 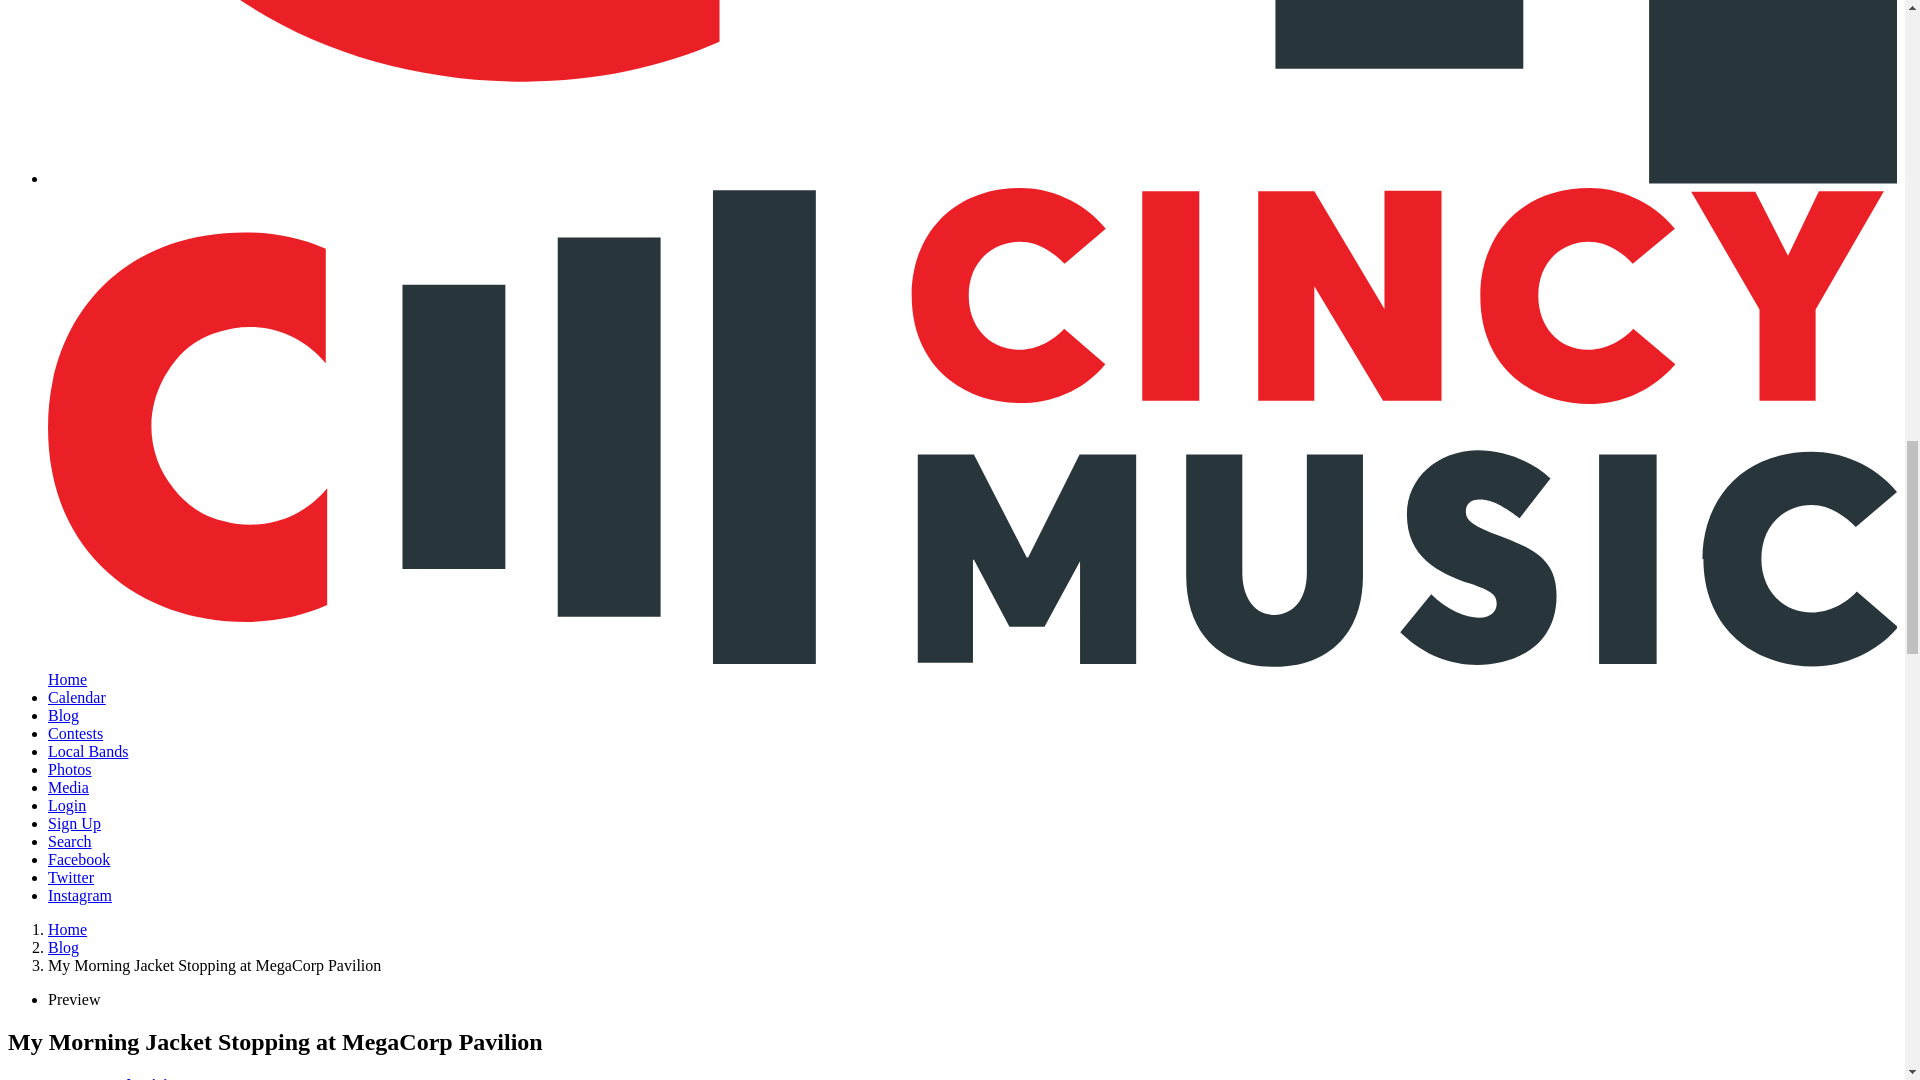 I want to click on Sign Up, so click(x=74, y=823).